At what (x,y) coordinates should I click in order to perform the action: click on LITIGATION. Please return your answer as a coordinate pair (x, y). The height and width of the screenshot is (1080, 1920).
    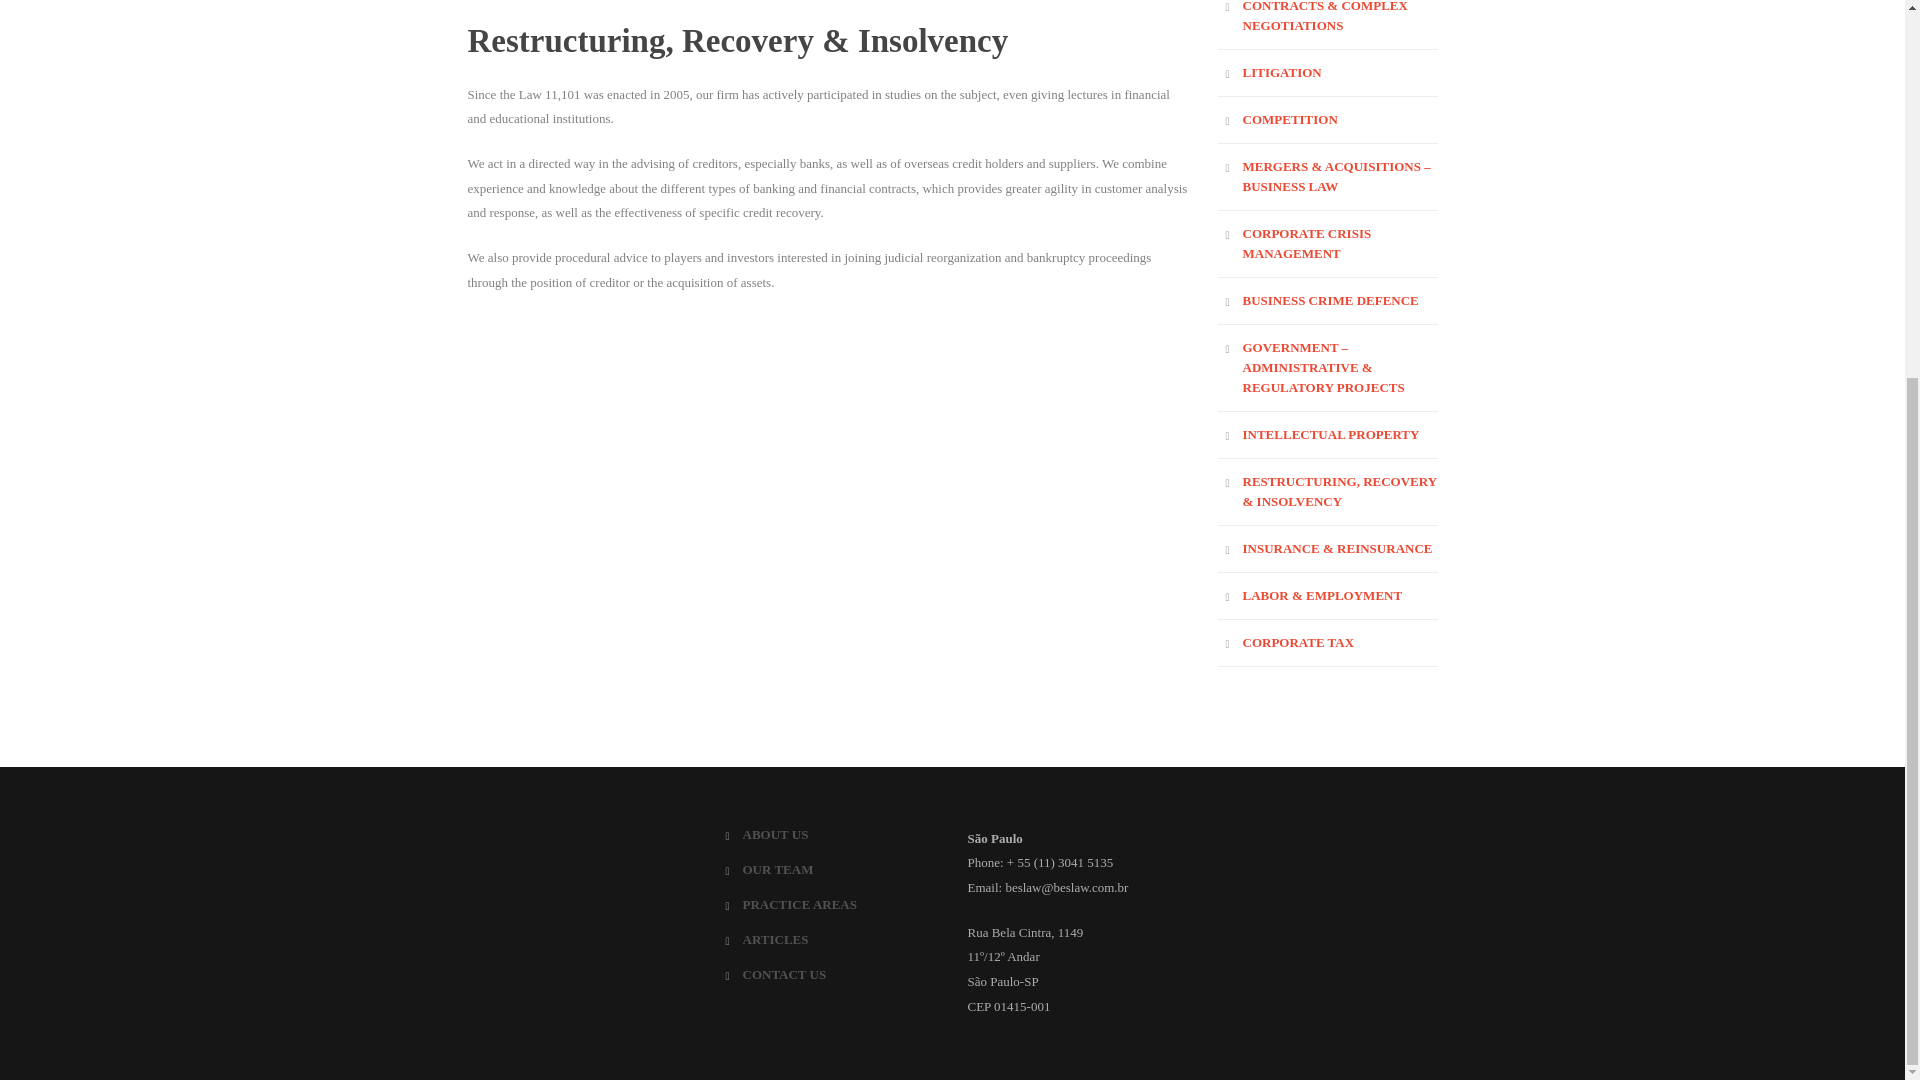
    Looking at the image, I should click on (1281, 72).